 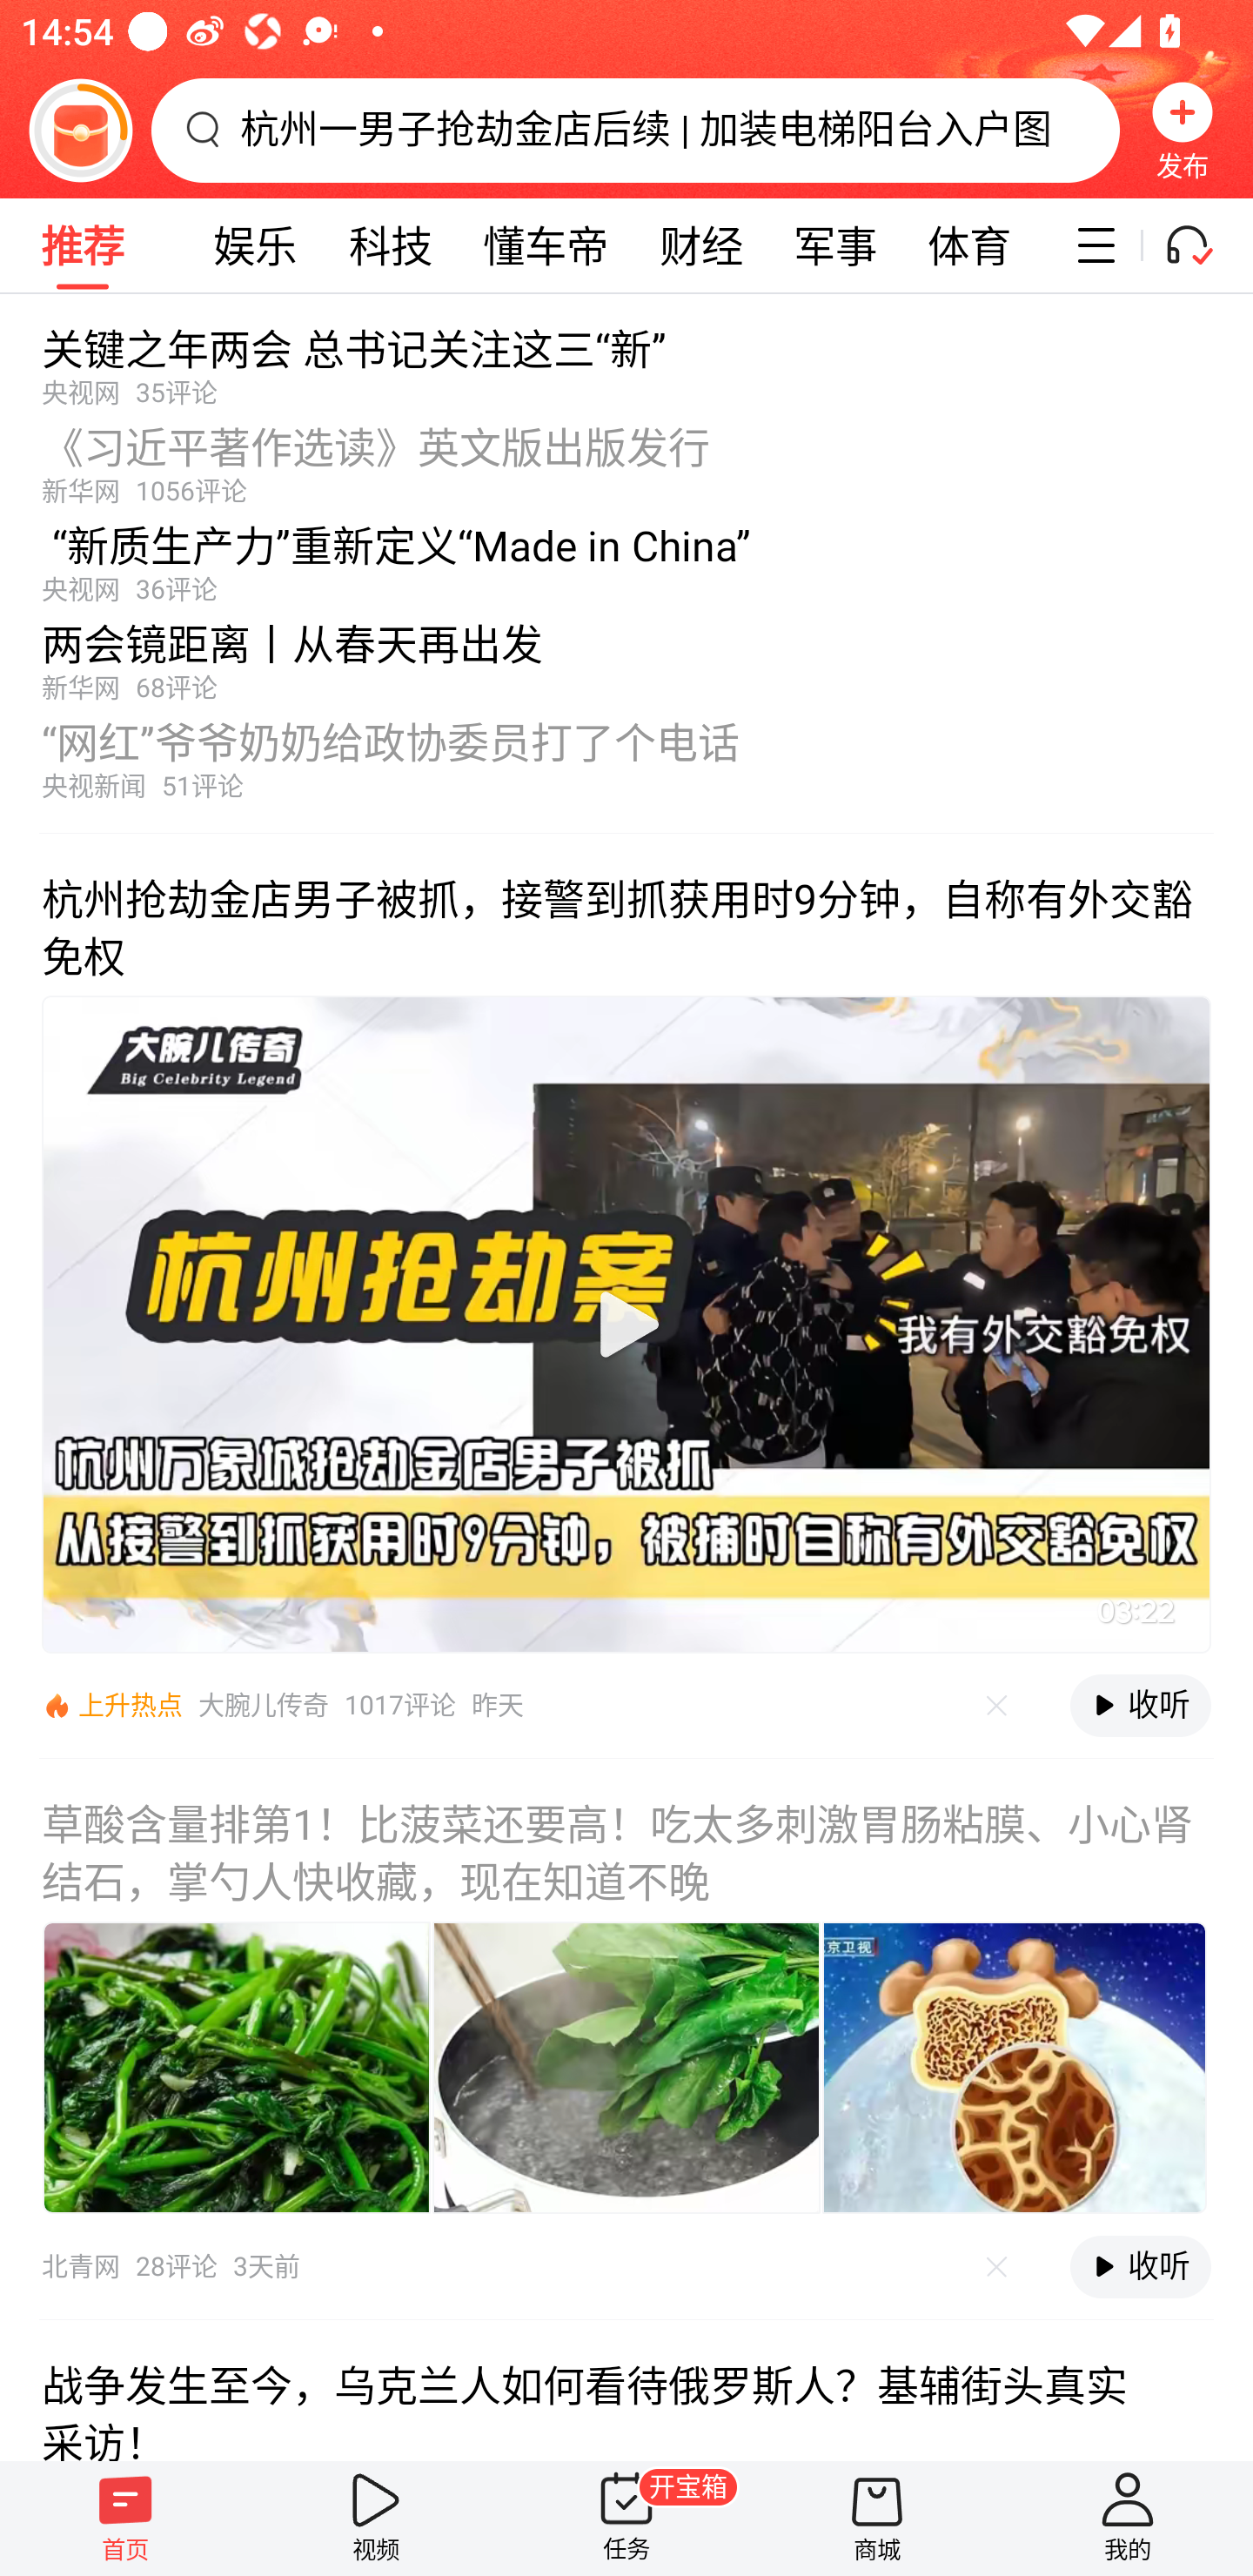 I want to click on 阅读赚金币, so click(x=80, y=130).